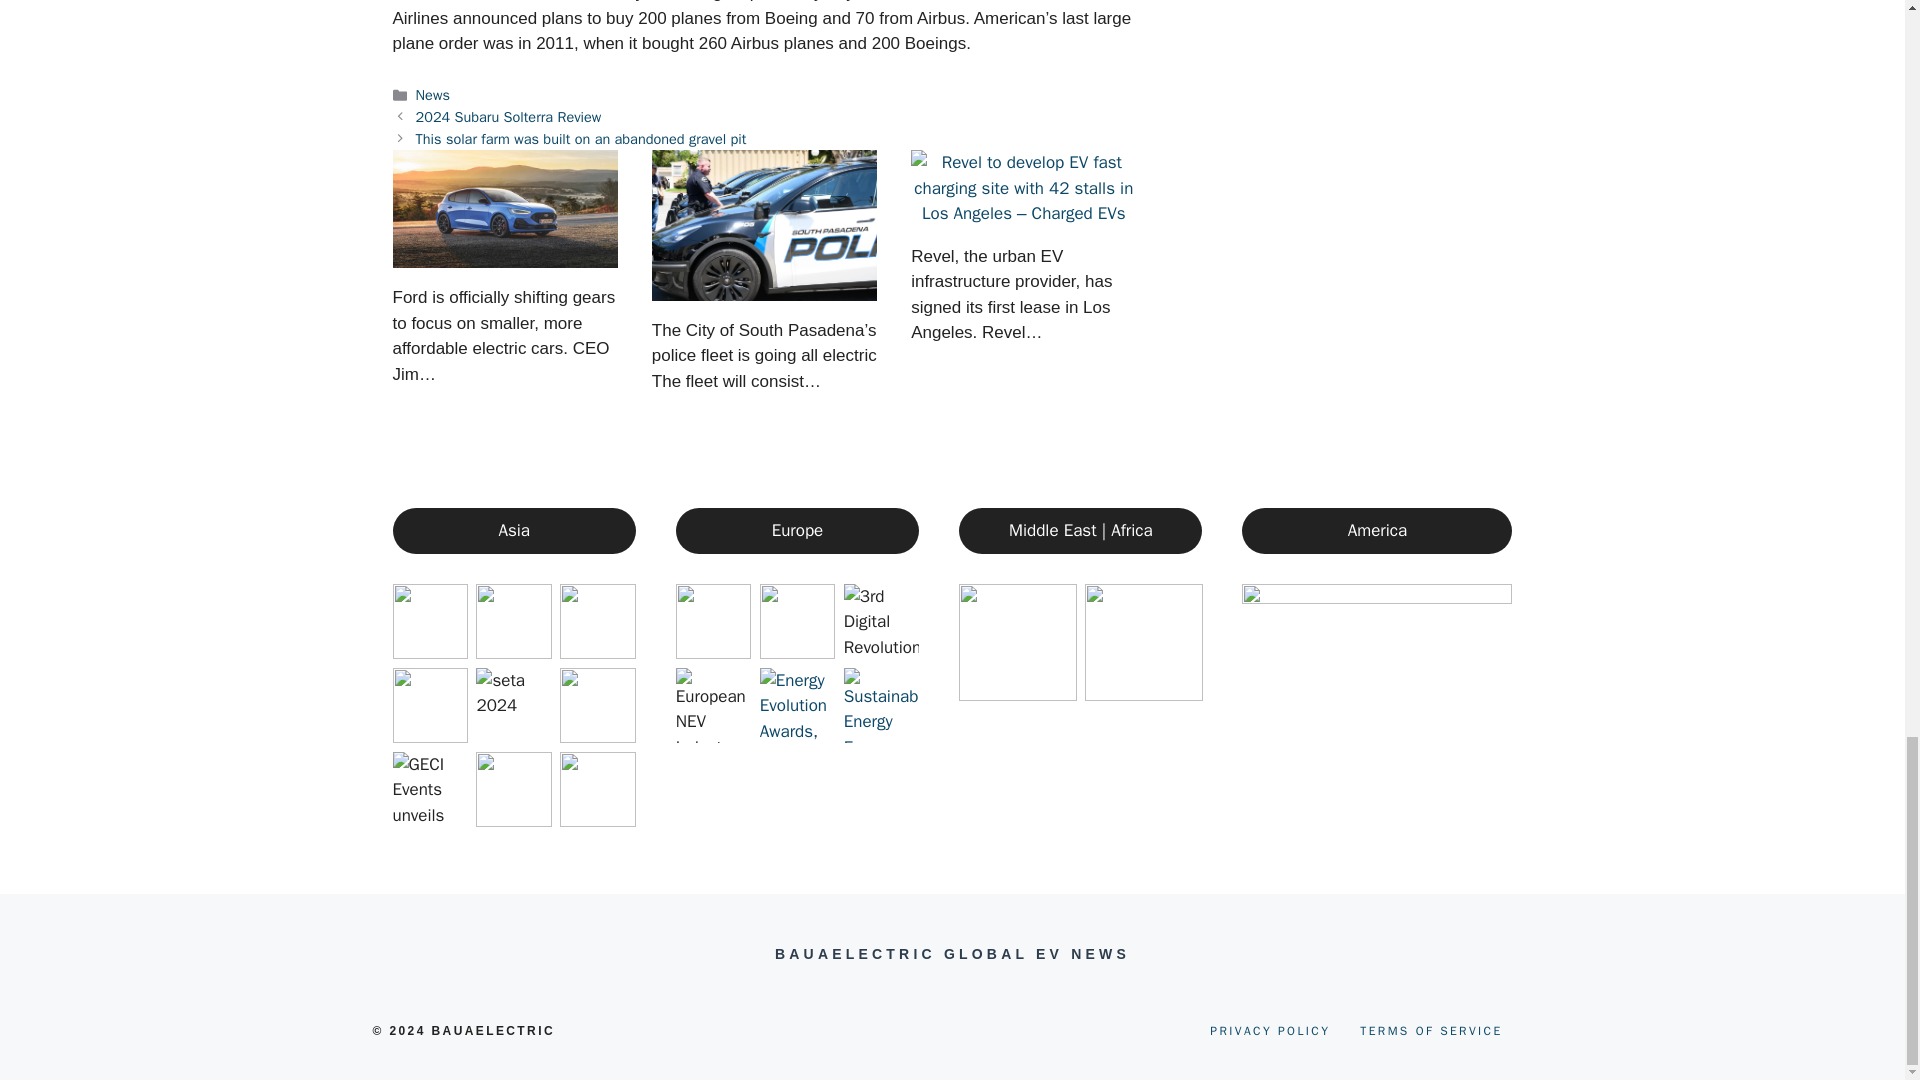 Image resolution: width=1920 pixels, height=1080 pixels. I want to click on First all-electric police fleet coming to California, so click(764, 225).